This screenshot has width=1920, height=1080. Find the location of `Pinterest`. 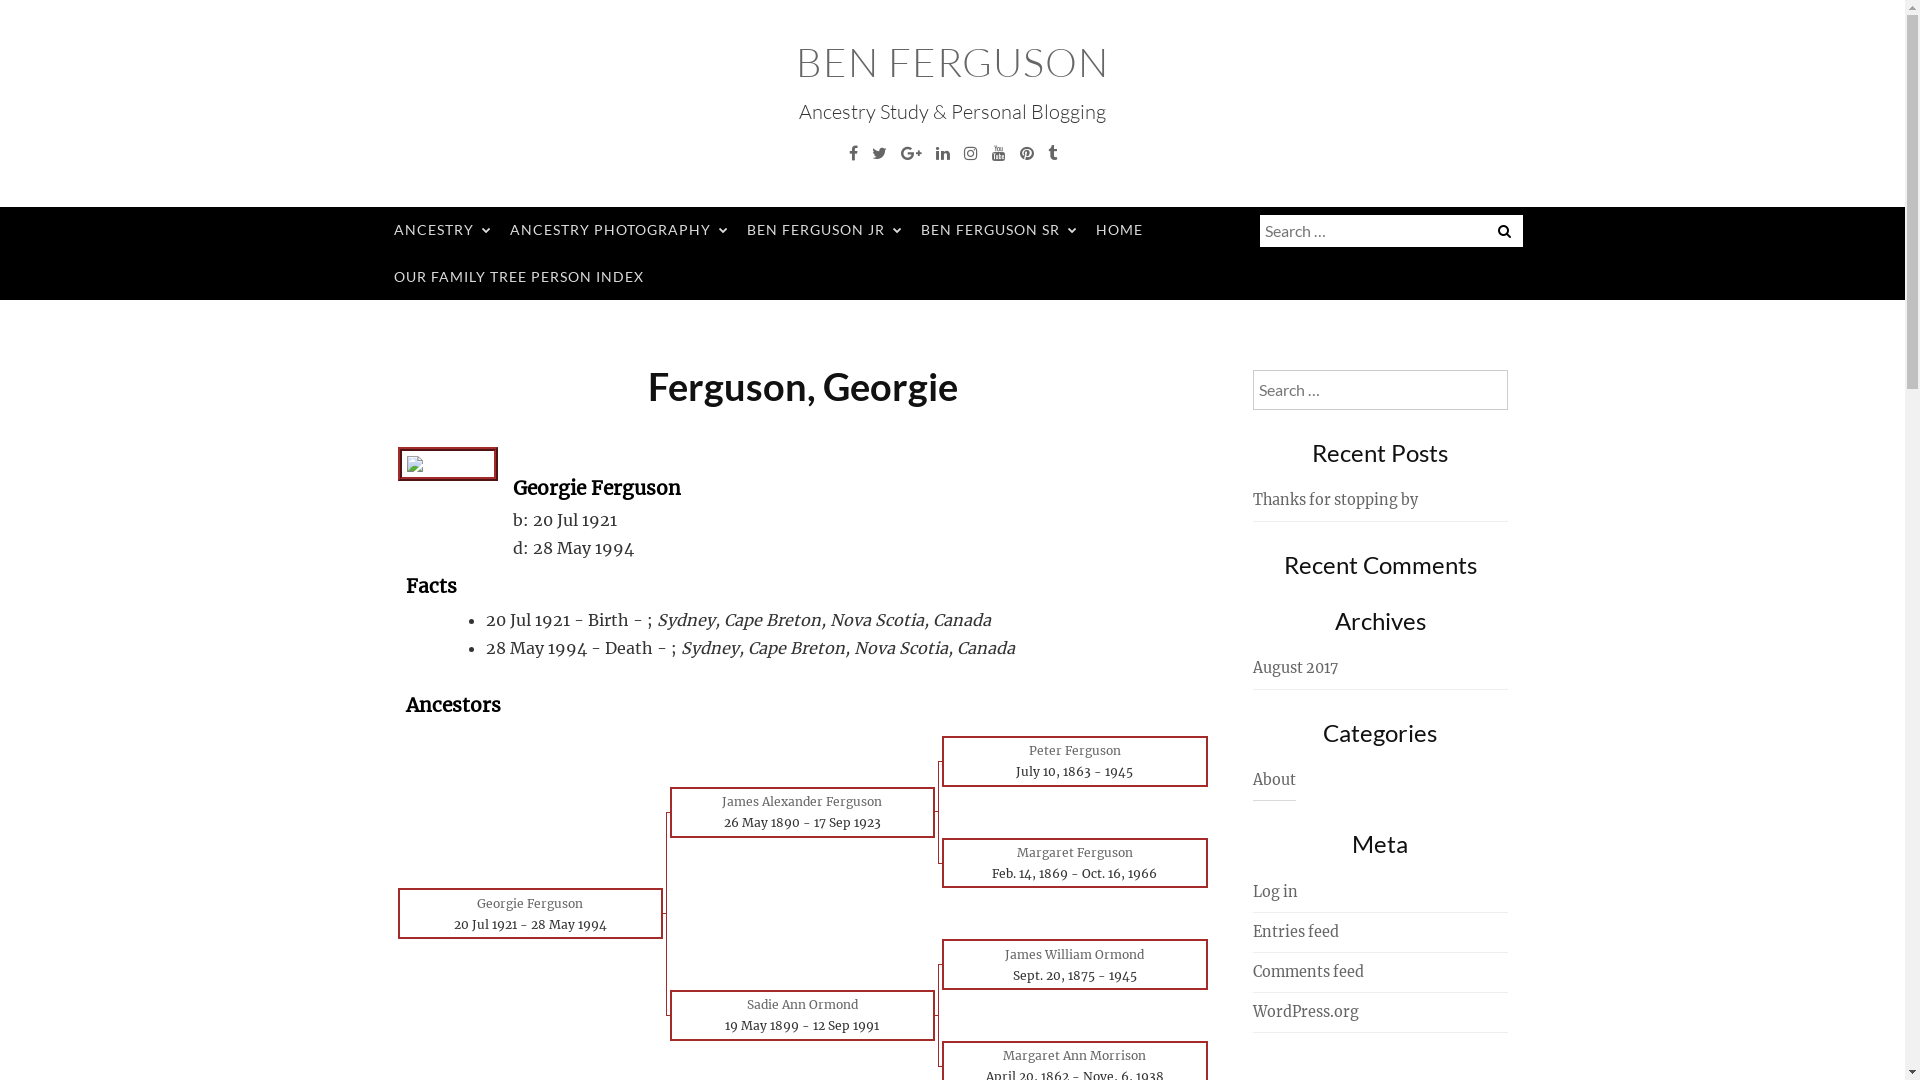

Pinterest is located at coordinates (1026, 153).